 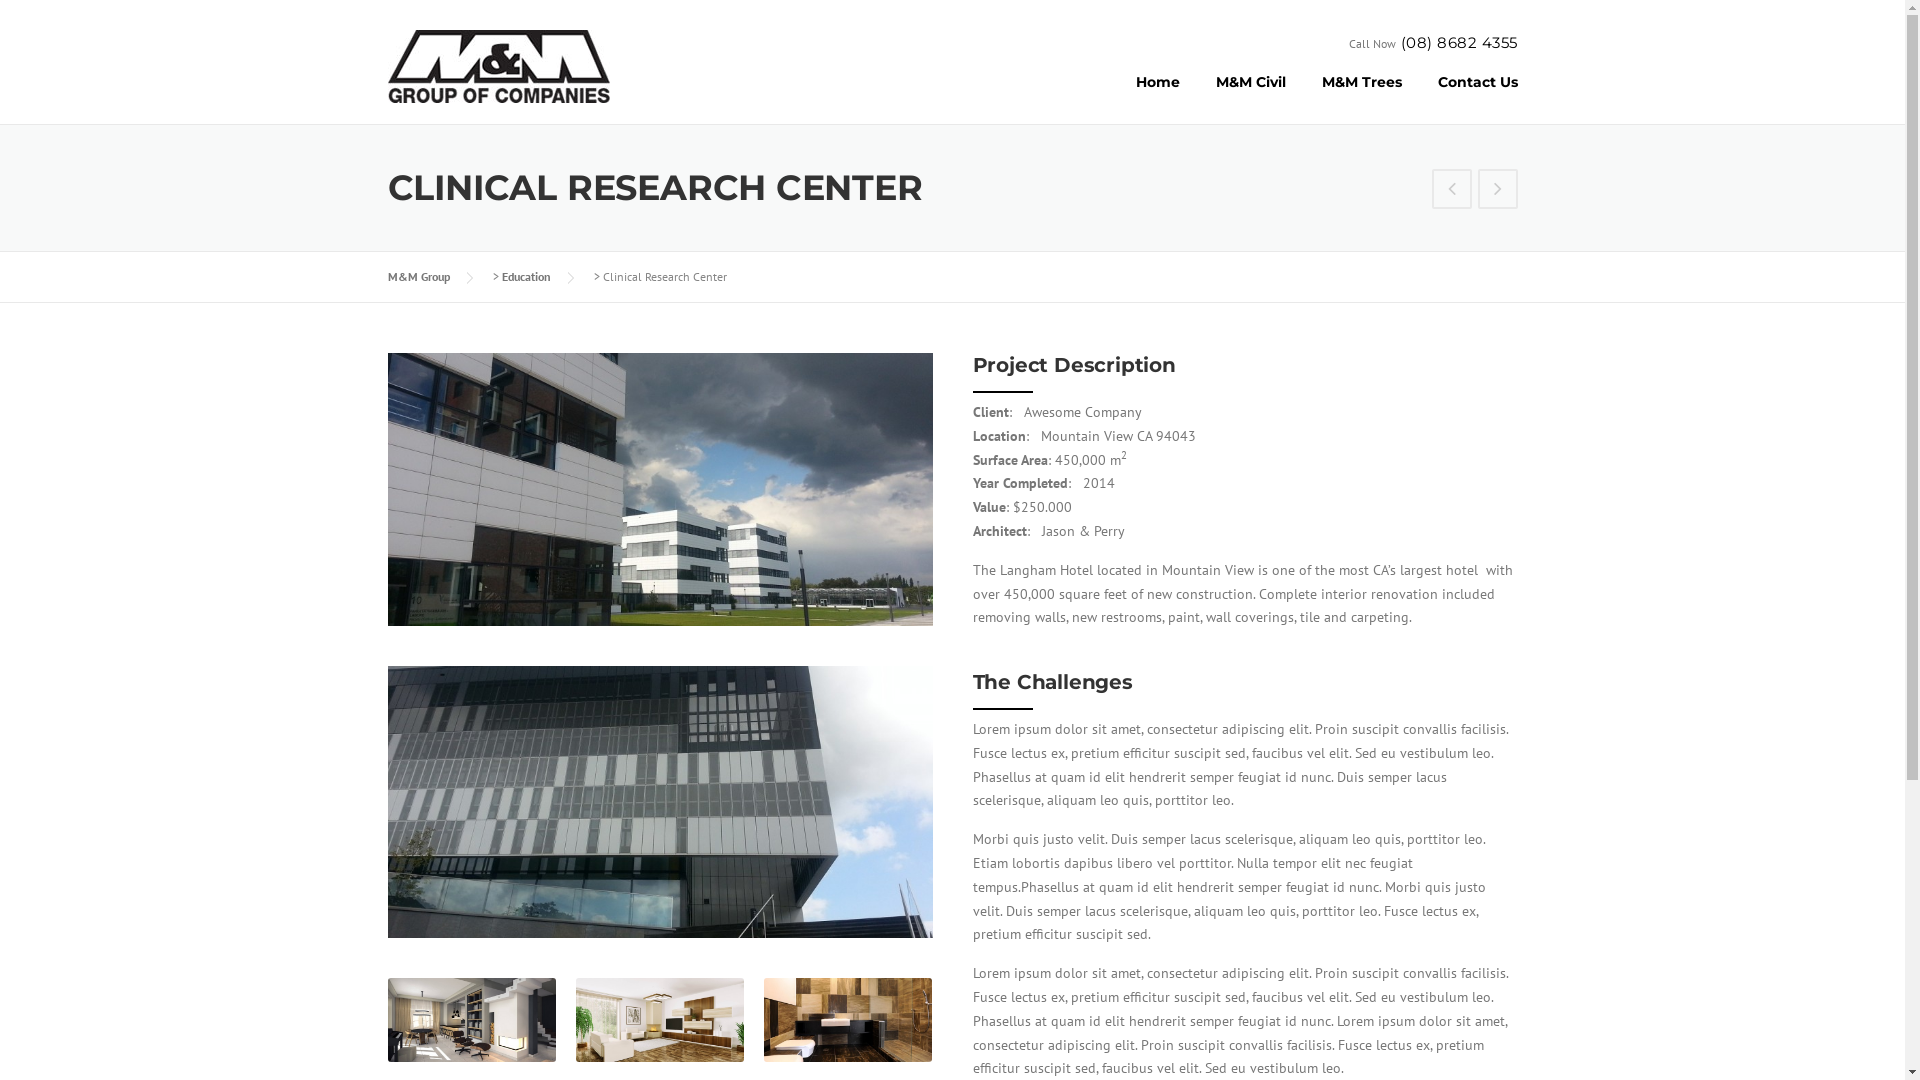 What do you see at coordinates (1469, 97) in the screenshot?
I see `Contact Us` at bounding box center [1469, 97].